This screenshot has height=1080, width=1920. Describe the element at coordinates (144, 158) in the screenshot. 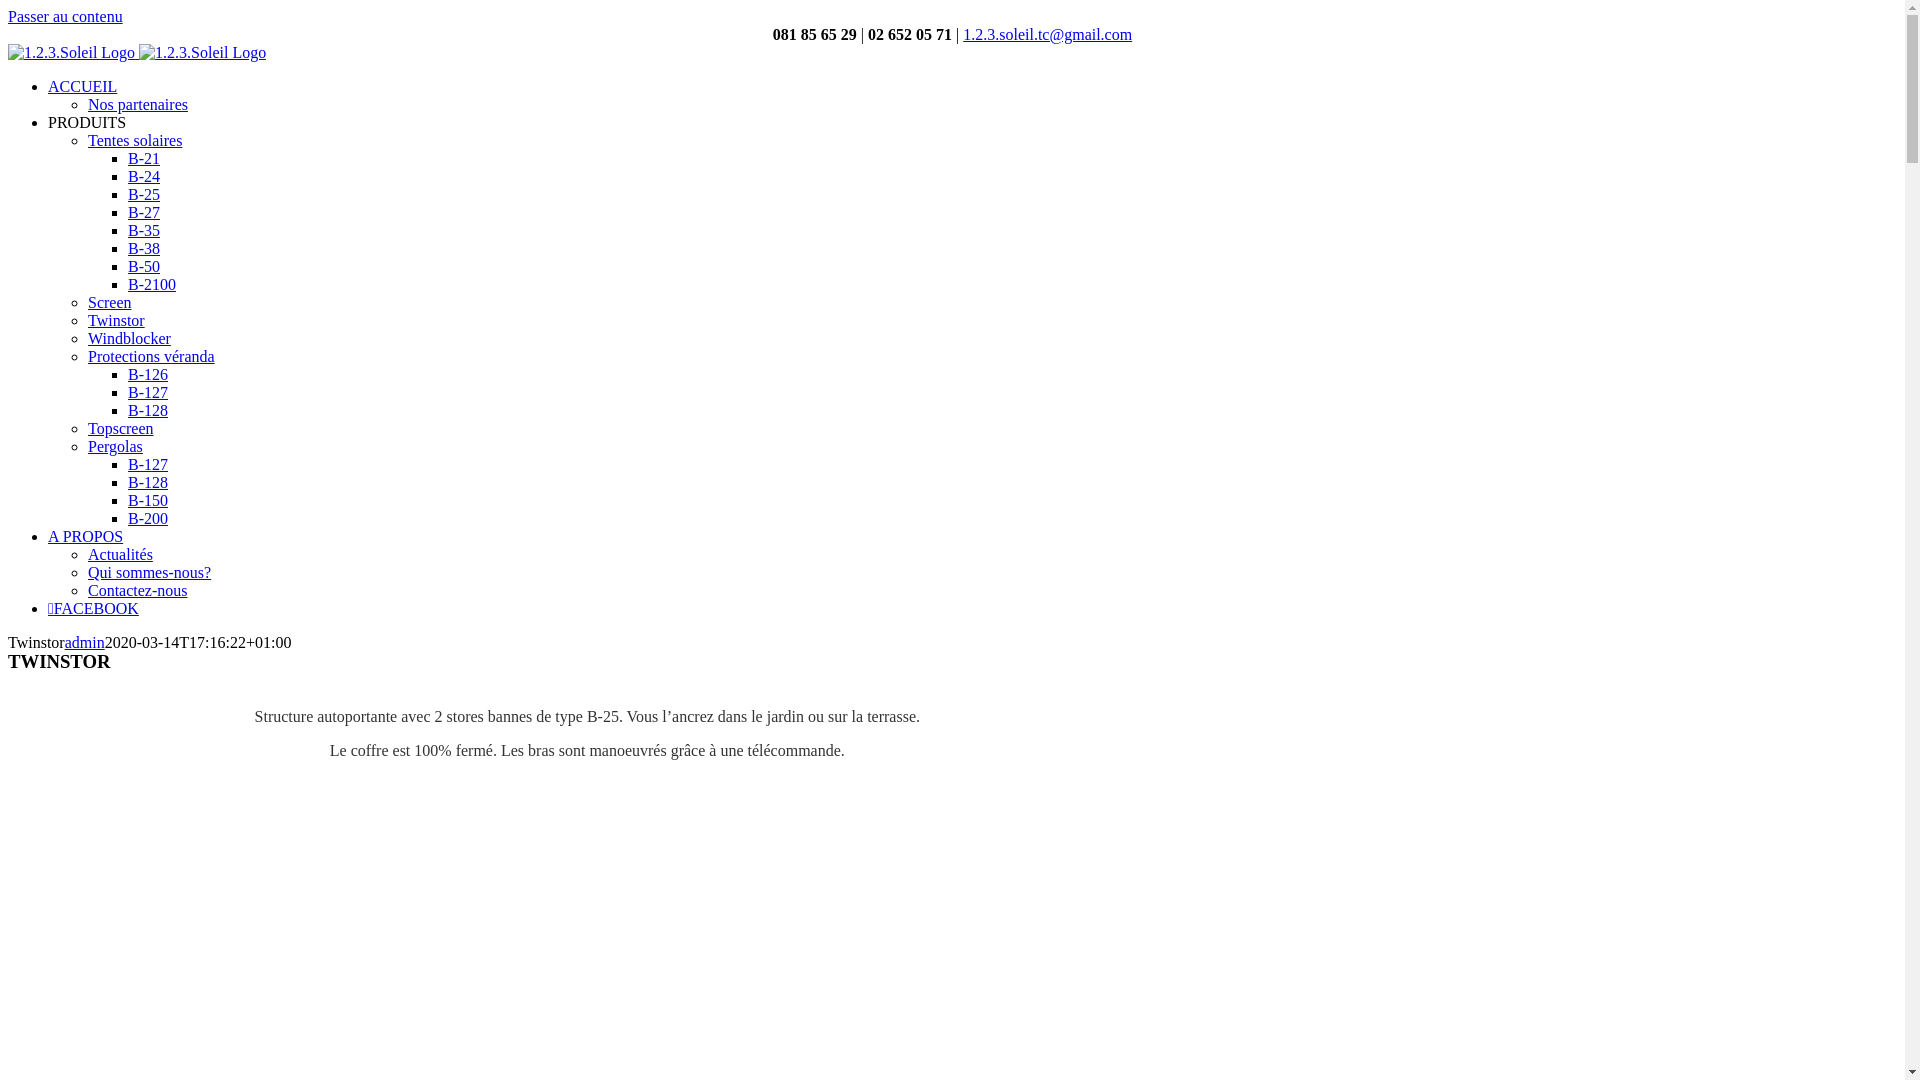

I see `B-21` at that location.